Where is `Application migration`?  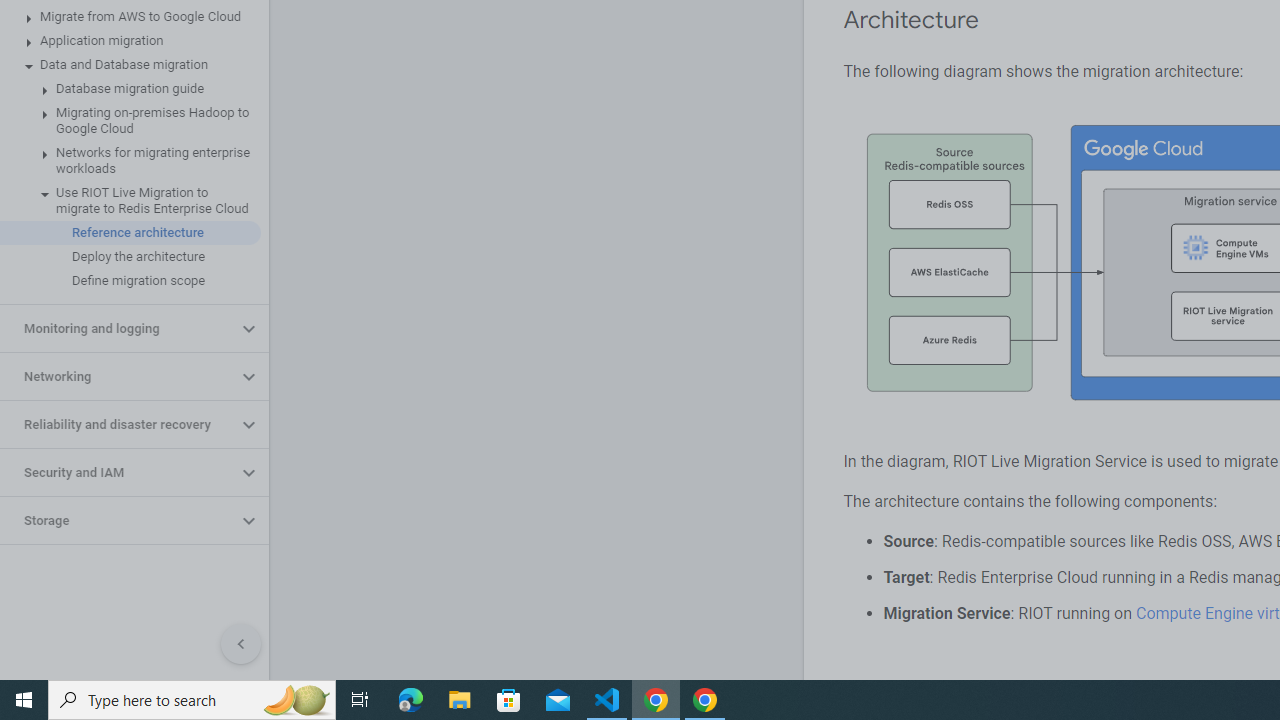 Application migration is located at coordinates (130, 40).